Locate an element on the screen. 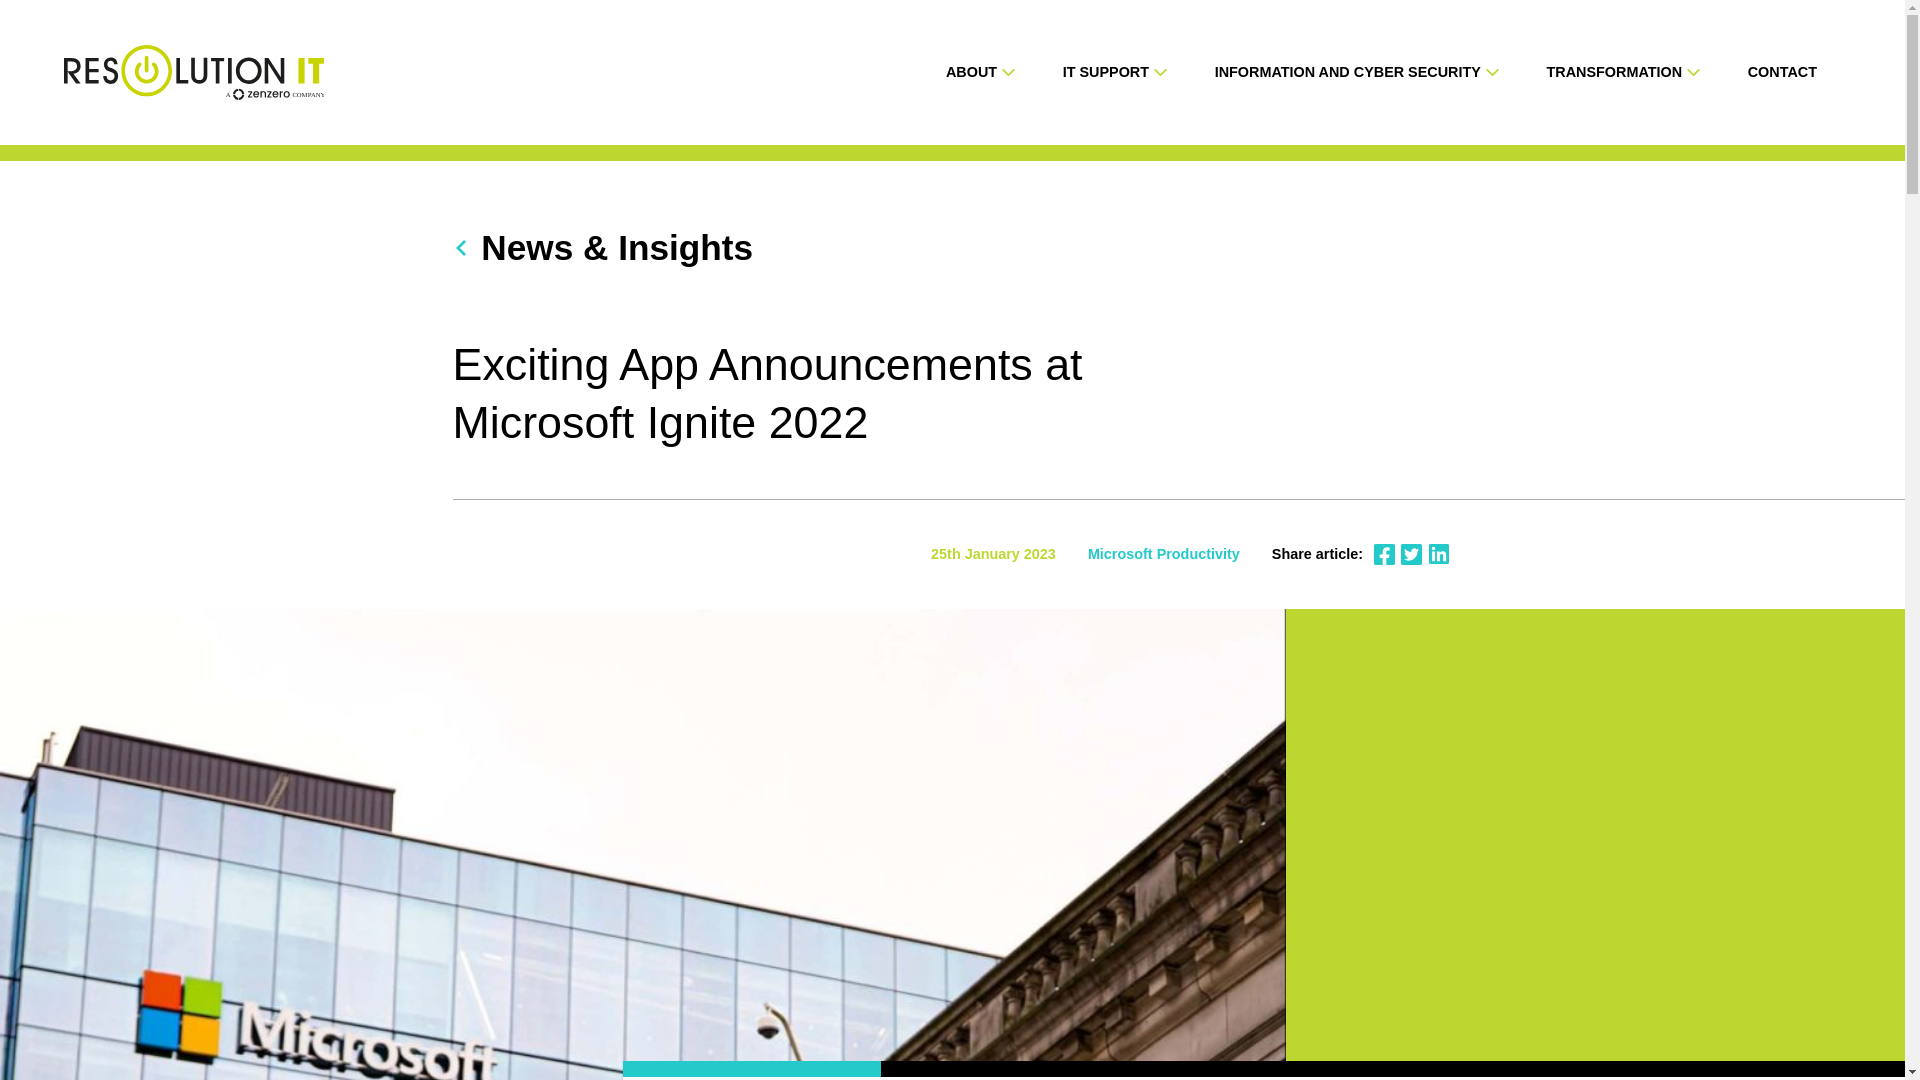  INFORMATION AND CYBER SECURITY is located at coordinates (1348, 72).